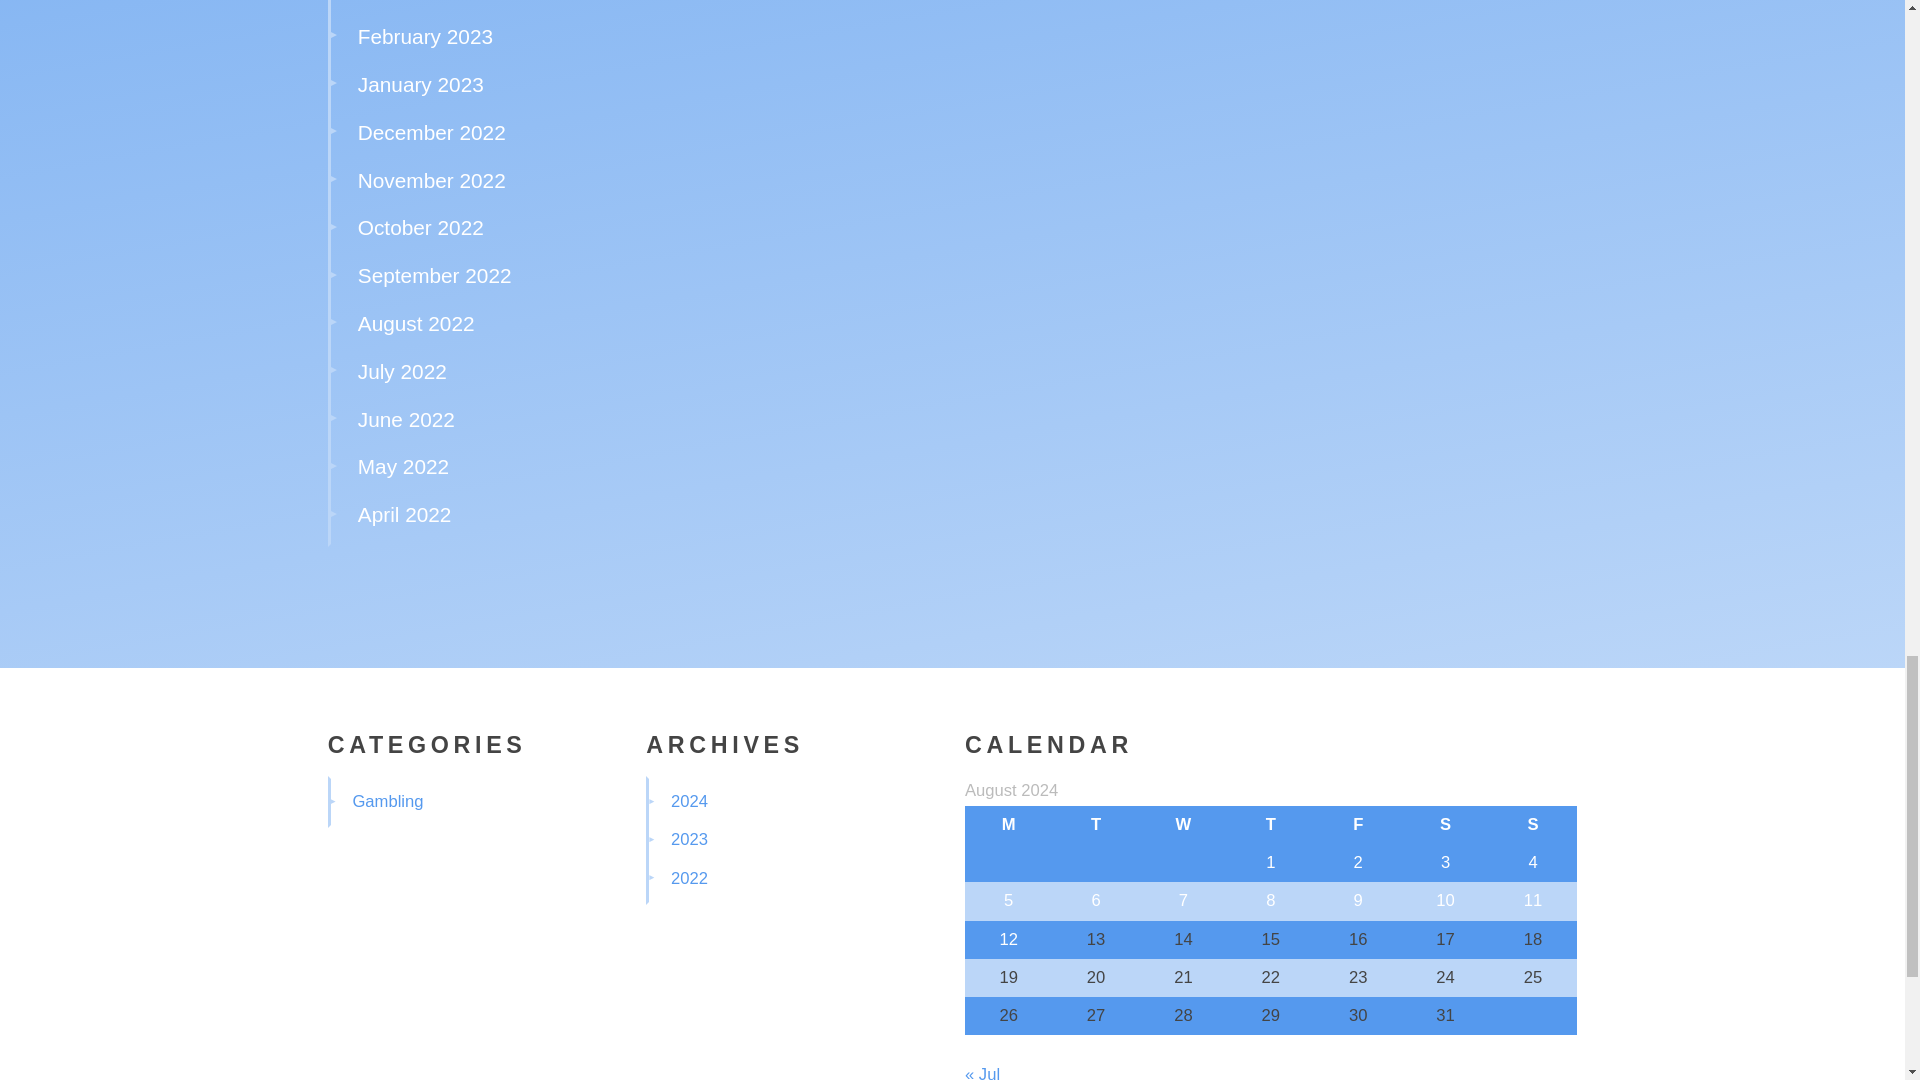 Image resolution: width=1920 pixels, height=1080 pixels. Describe the element at coordinates (1095, 824) in the screenshot. I see `Tuesday` at that location.